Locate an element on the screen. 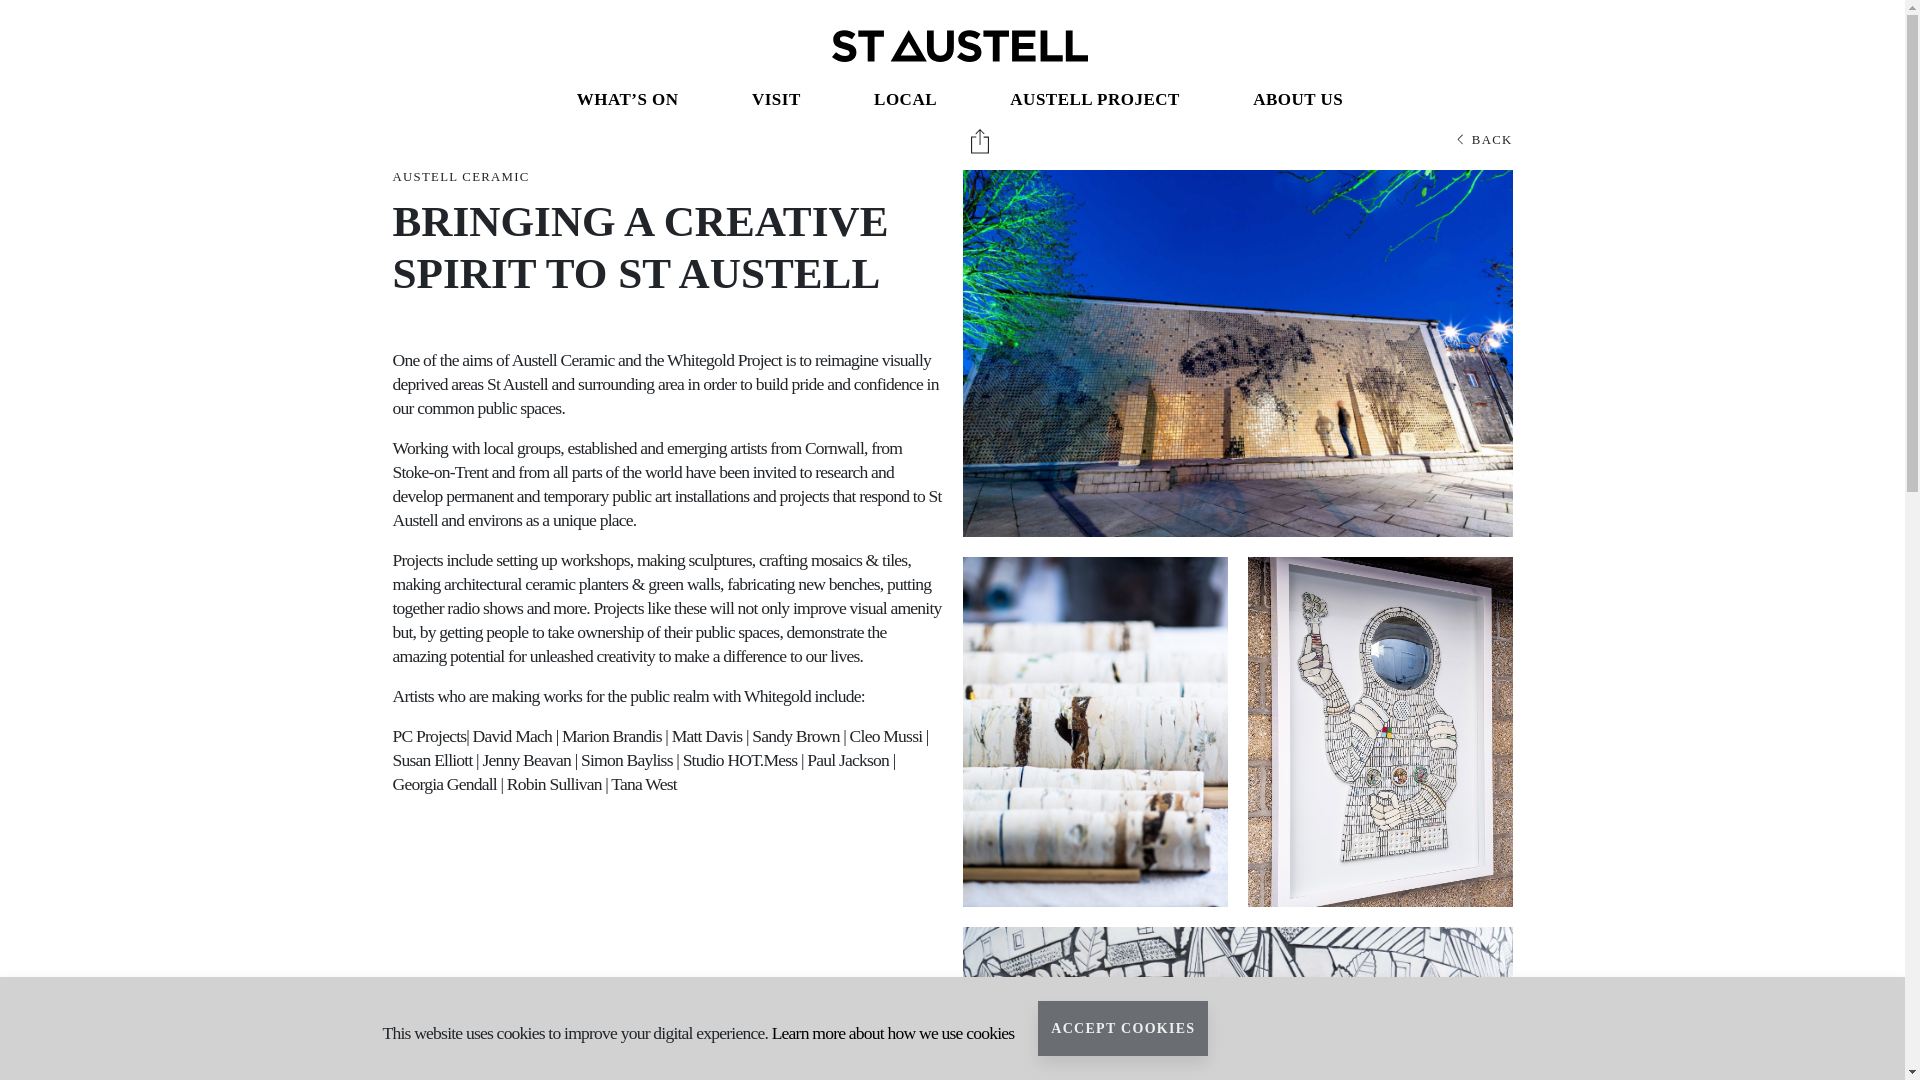 Image resolution: width=1920 pixels, height=1080 pixels. Visit is located at coordinates (776, 106).